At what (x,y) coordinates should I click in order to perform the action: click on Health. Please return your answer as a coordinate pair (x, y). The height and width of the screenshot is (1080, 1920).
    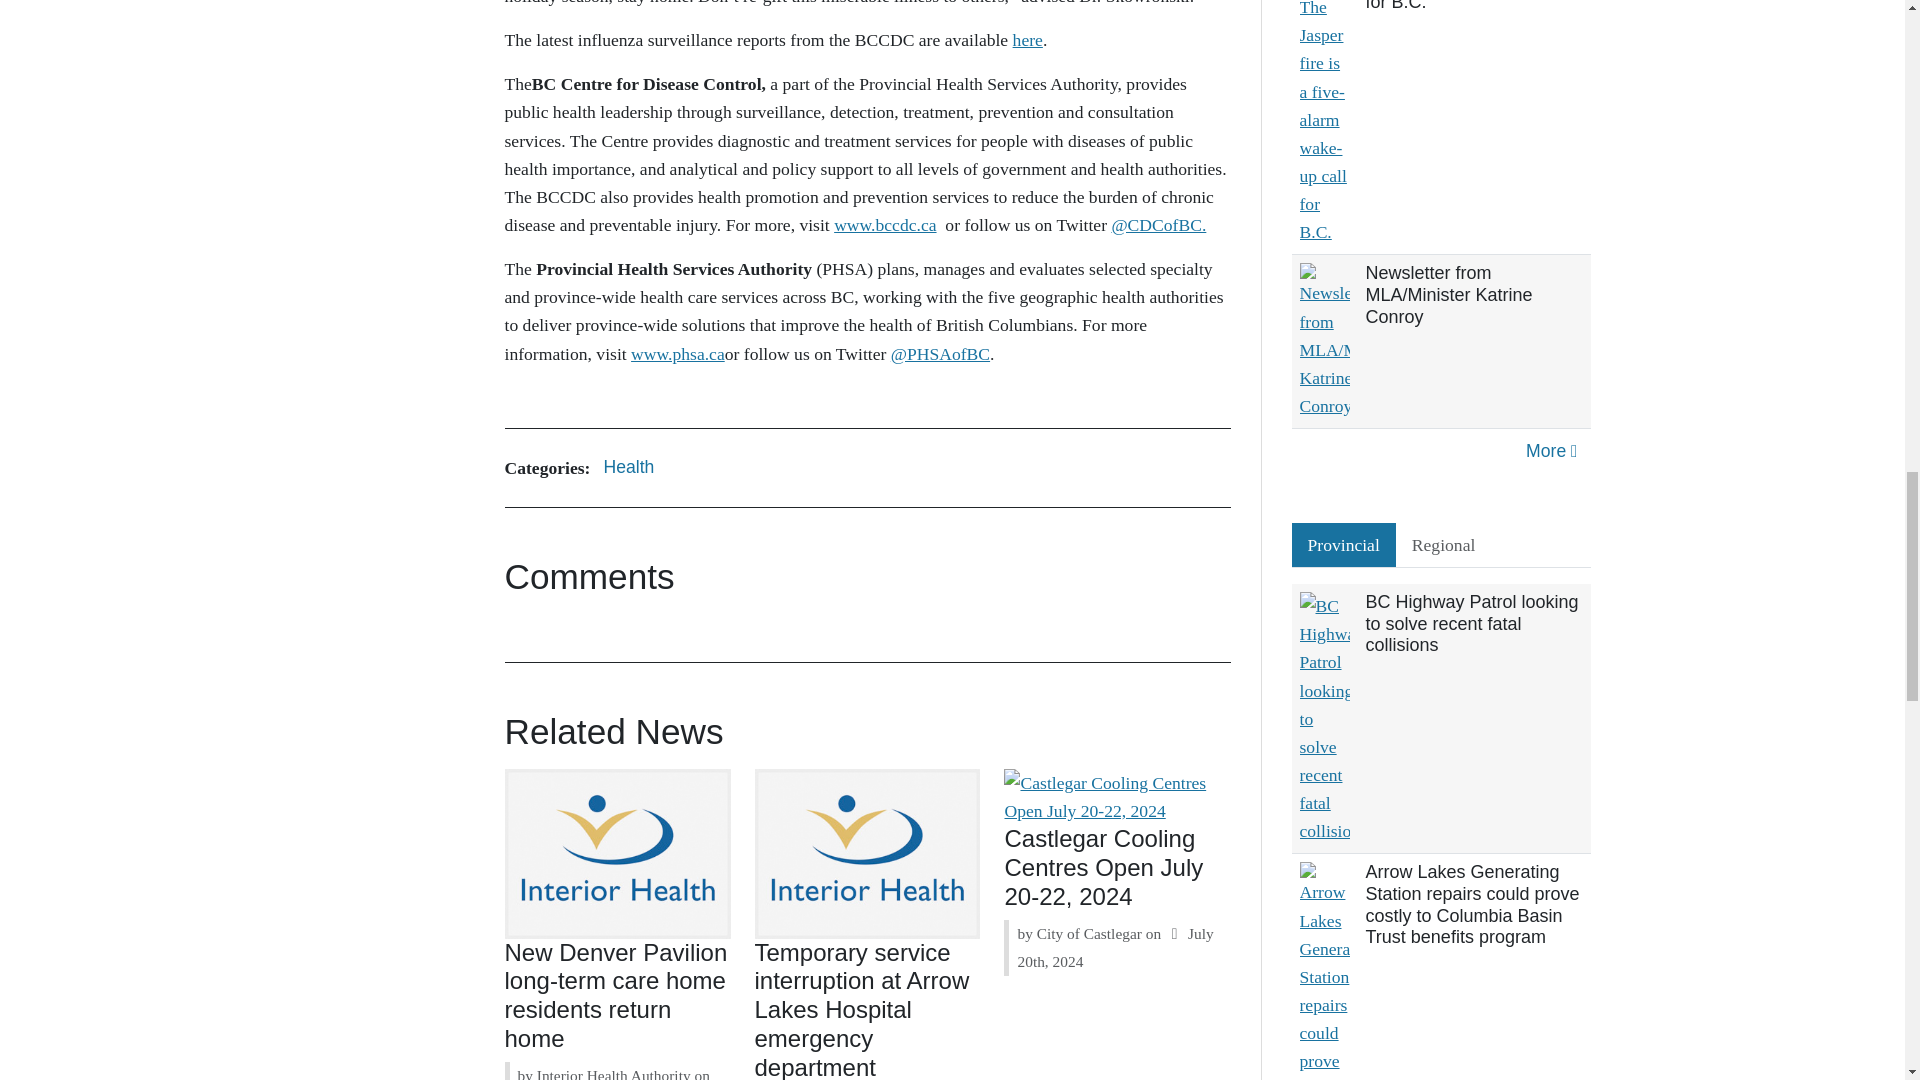
    Looking at the image, I should click on (628, 468).